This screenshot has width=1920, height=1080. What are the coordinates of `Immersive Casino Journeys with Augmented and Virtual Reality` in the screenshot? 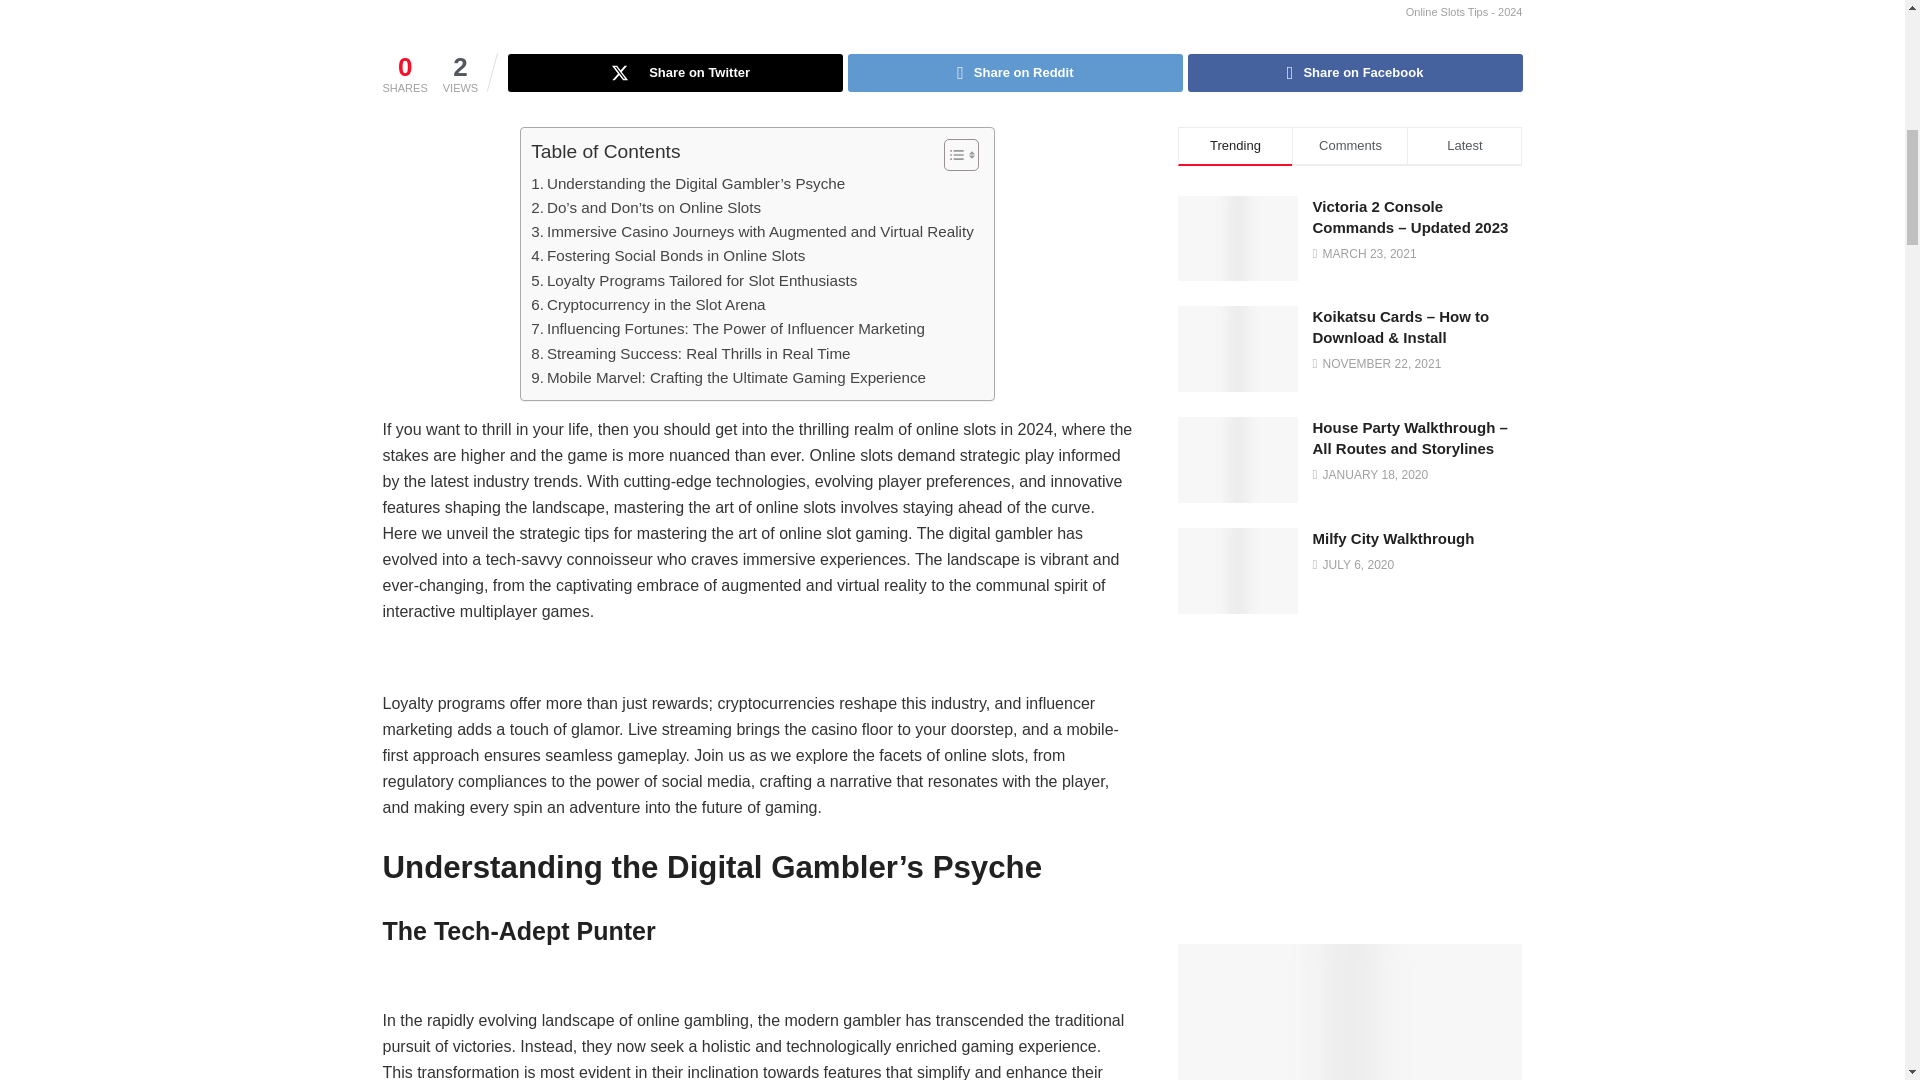 It's located at (752, 232).